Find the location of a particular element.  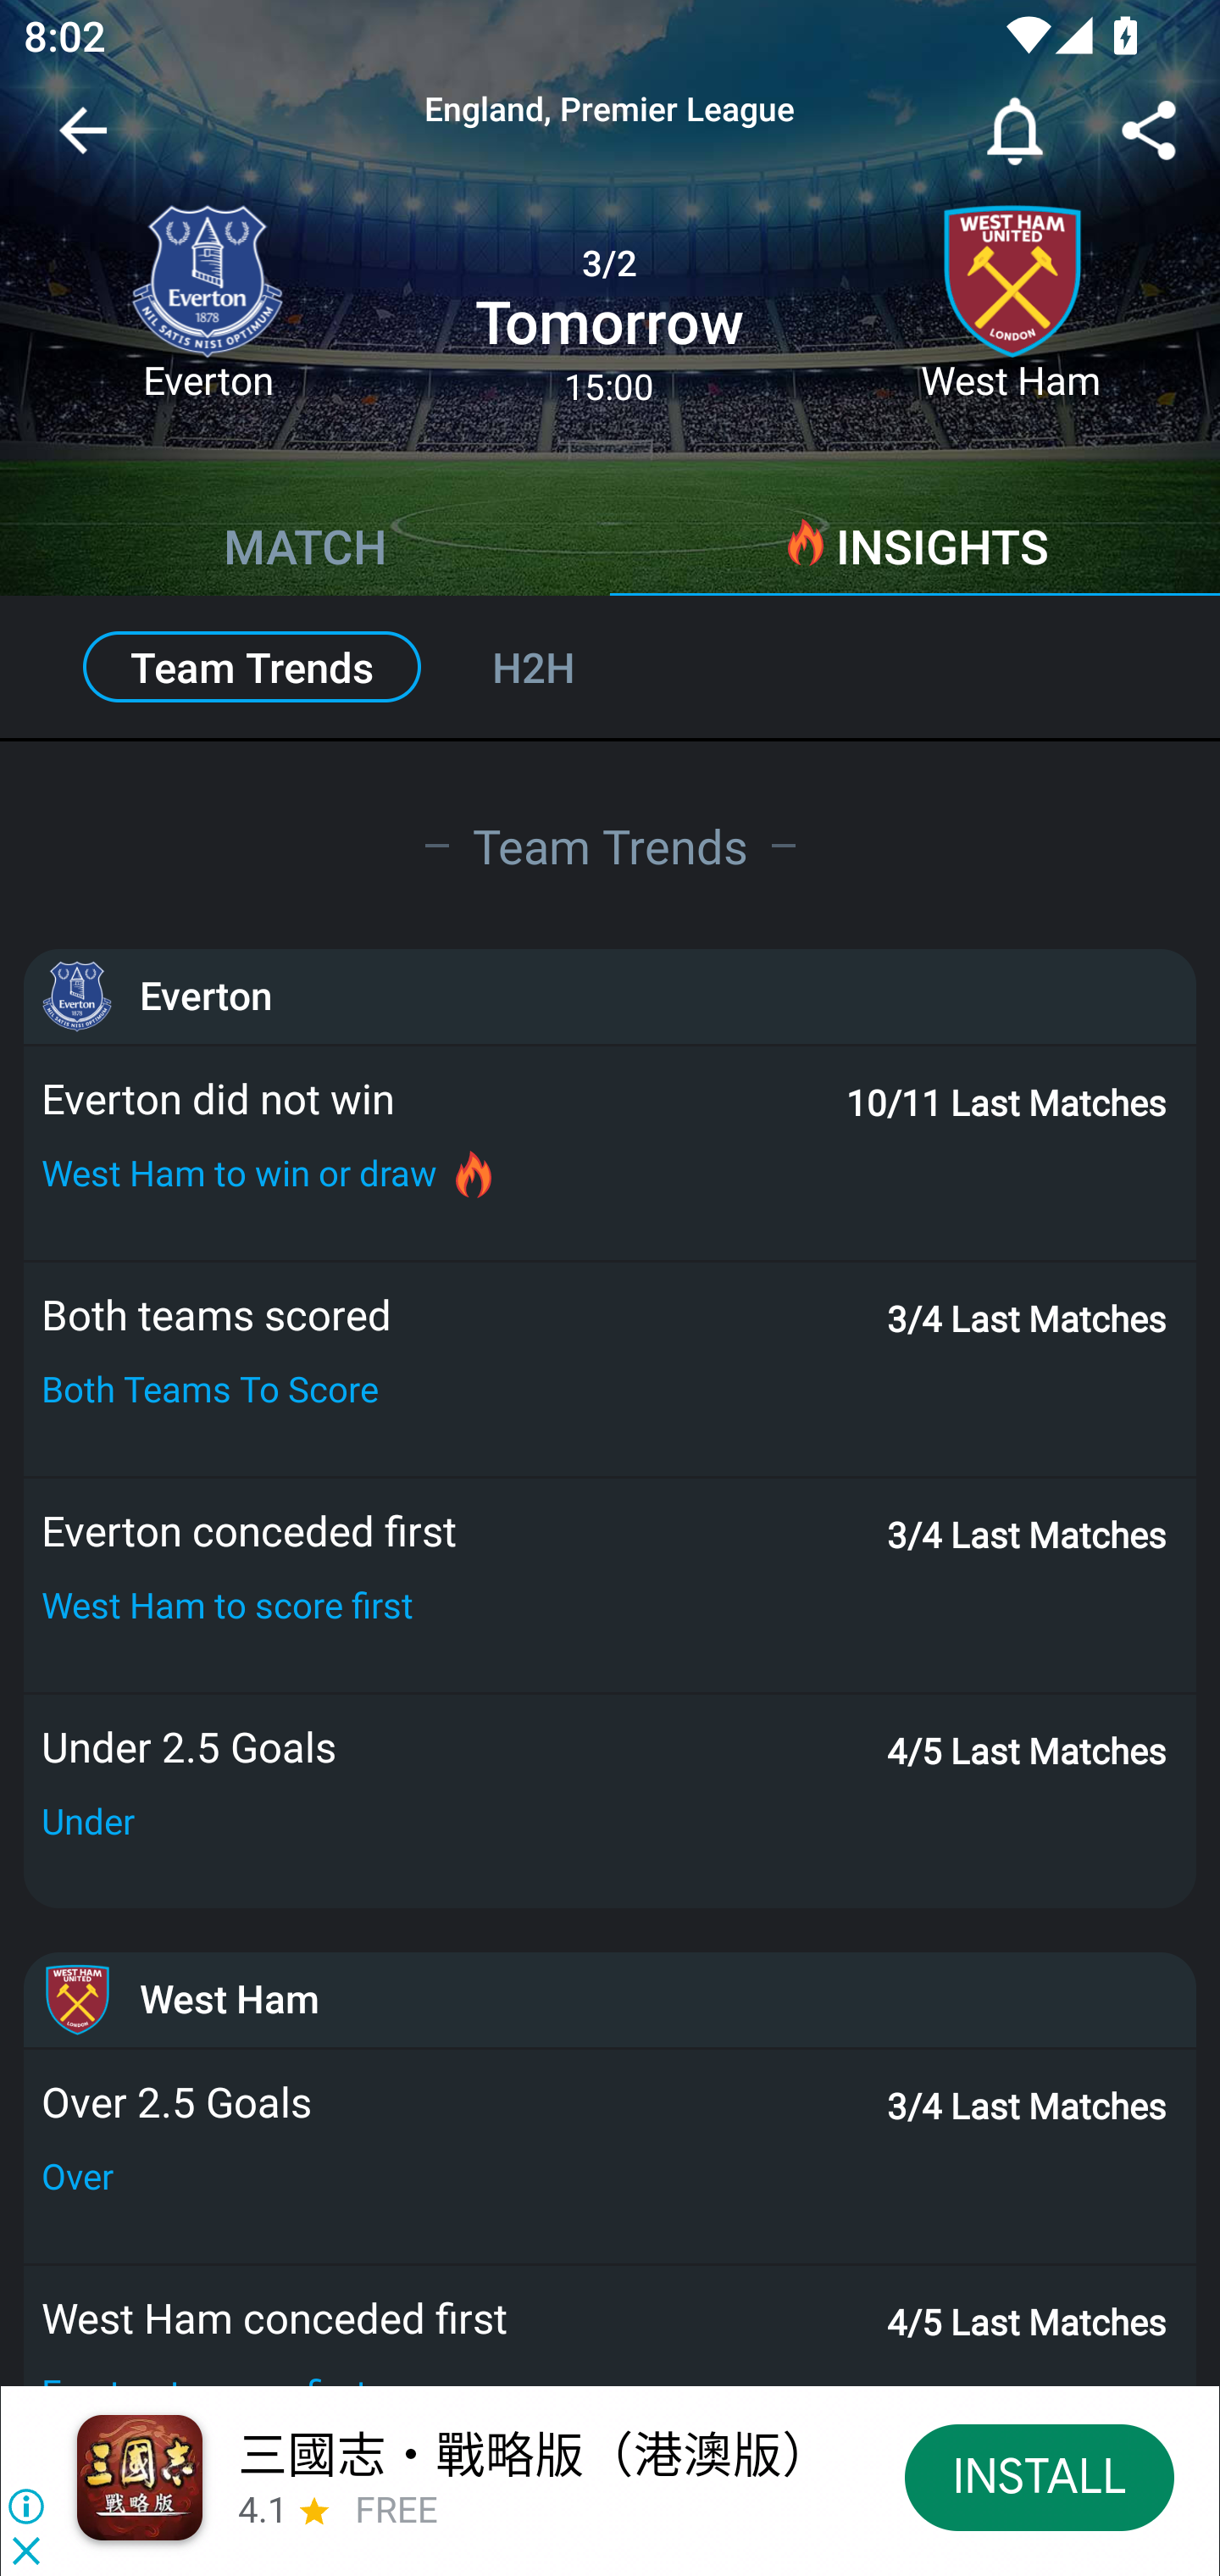

Team Trends is located at coordinates (610, 844).